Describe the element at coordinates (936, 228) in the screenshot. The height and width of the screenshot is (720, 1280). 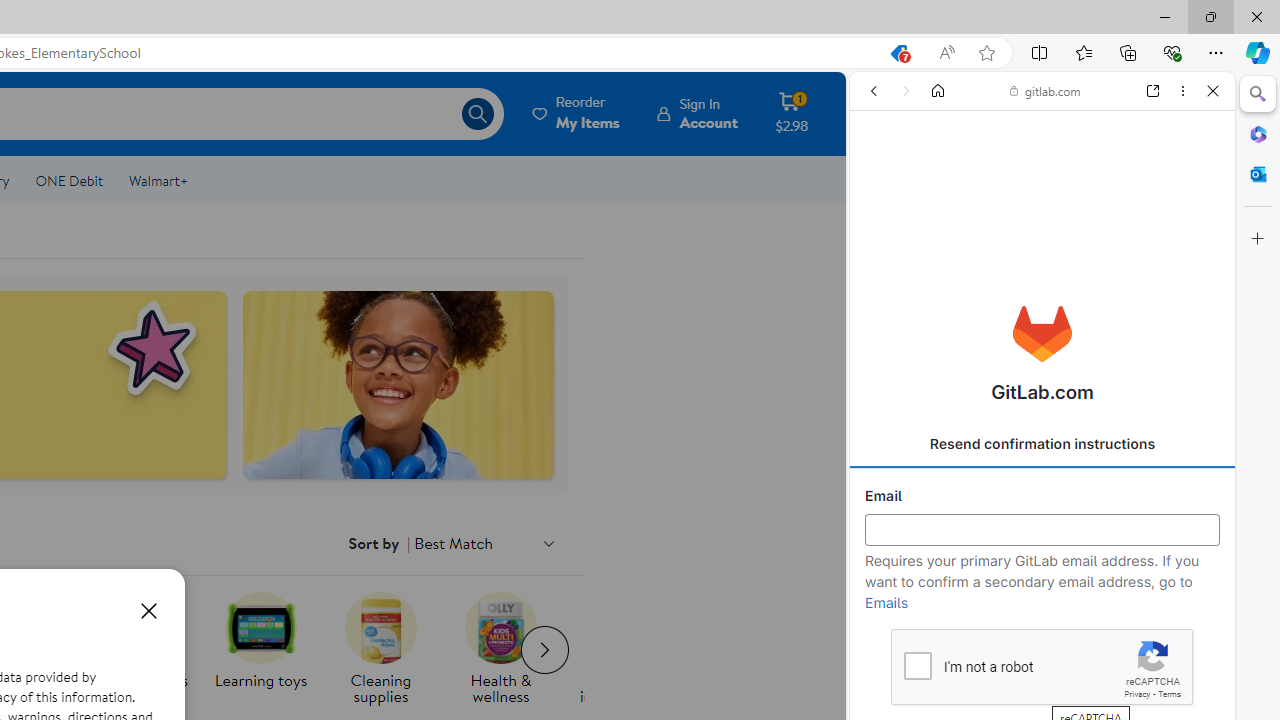
I see `Search Filter, IMAGES` at that location.